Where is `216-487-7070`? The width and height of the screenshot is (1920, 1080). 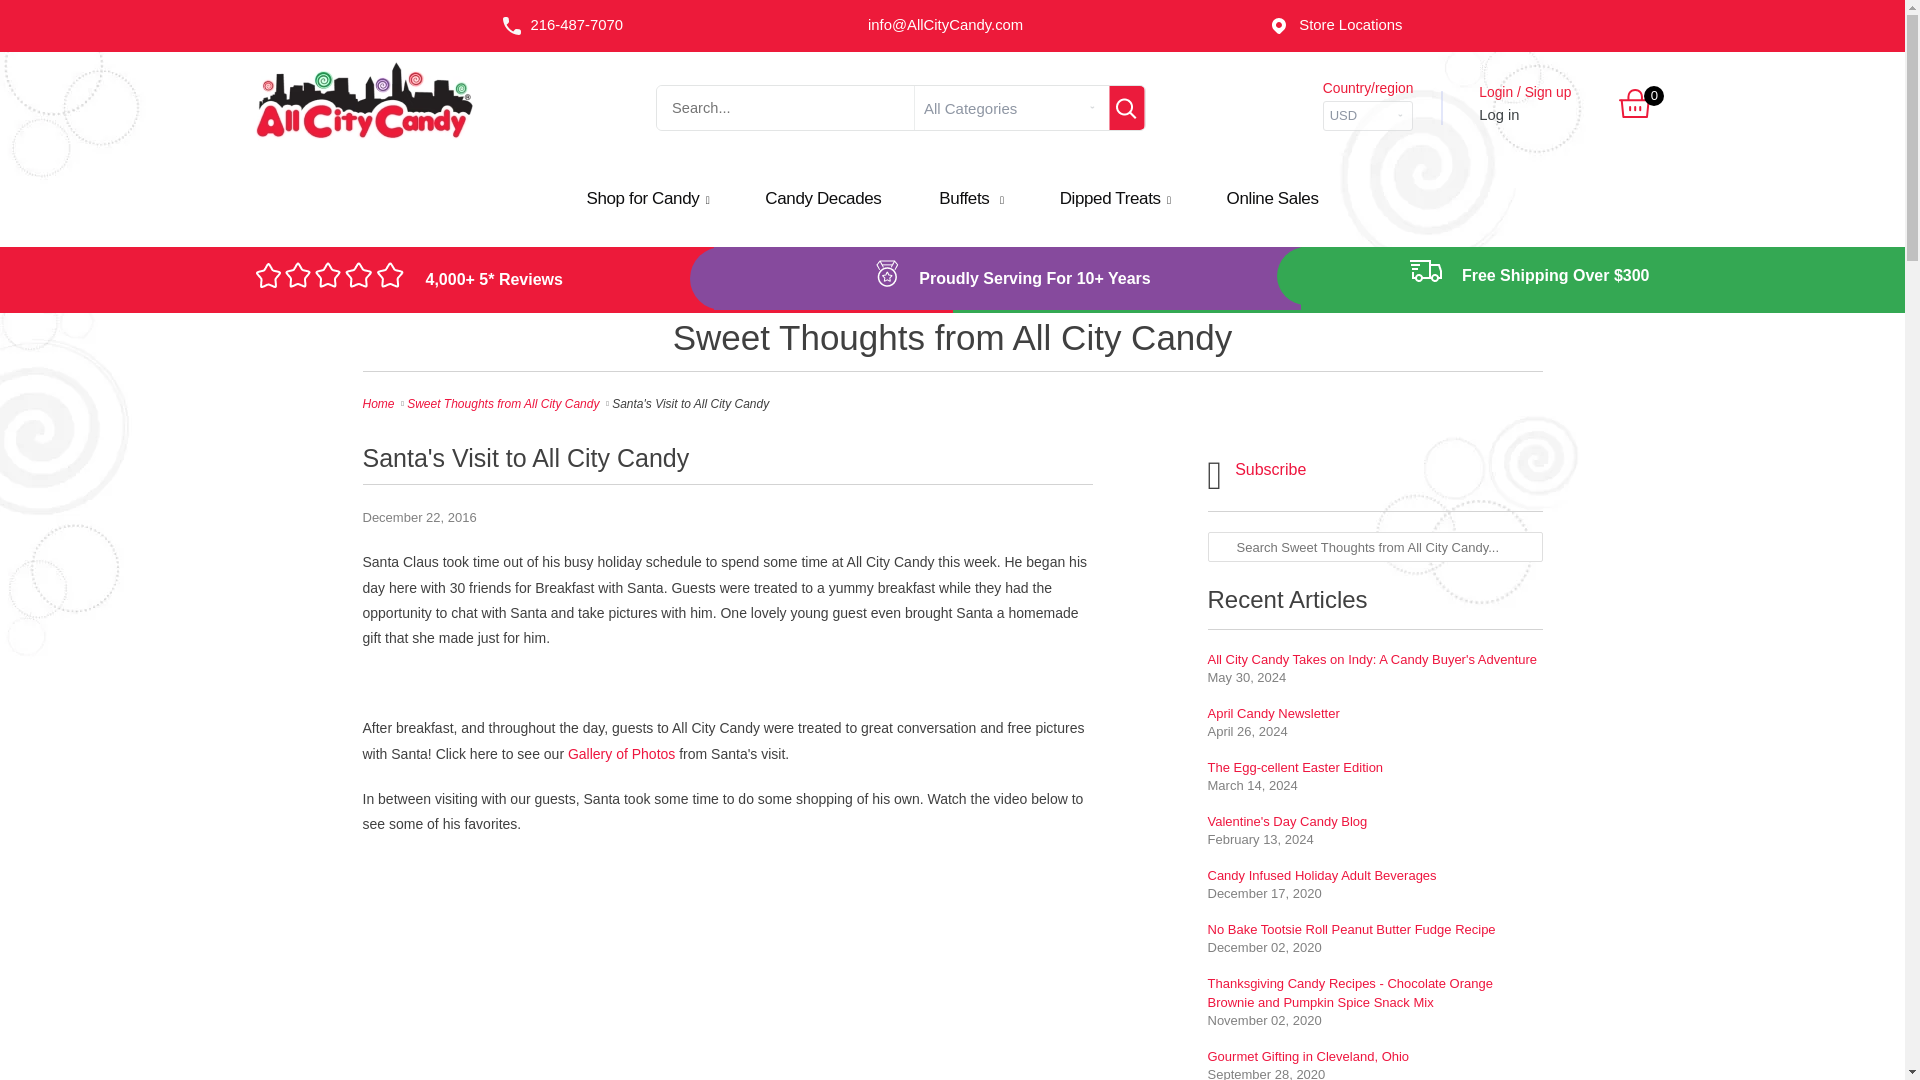
216-487-7070 is located at coordinates (562, 26).